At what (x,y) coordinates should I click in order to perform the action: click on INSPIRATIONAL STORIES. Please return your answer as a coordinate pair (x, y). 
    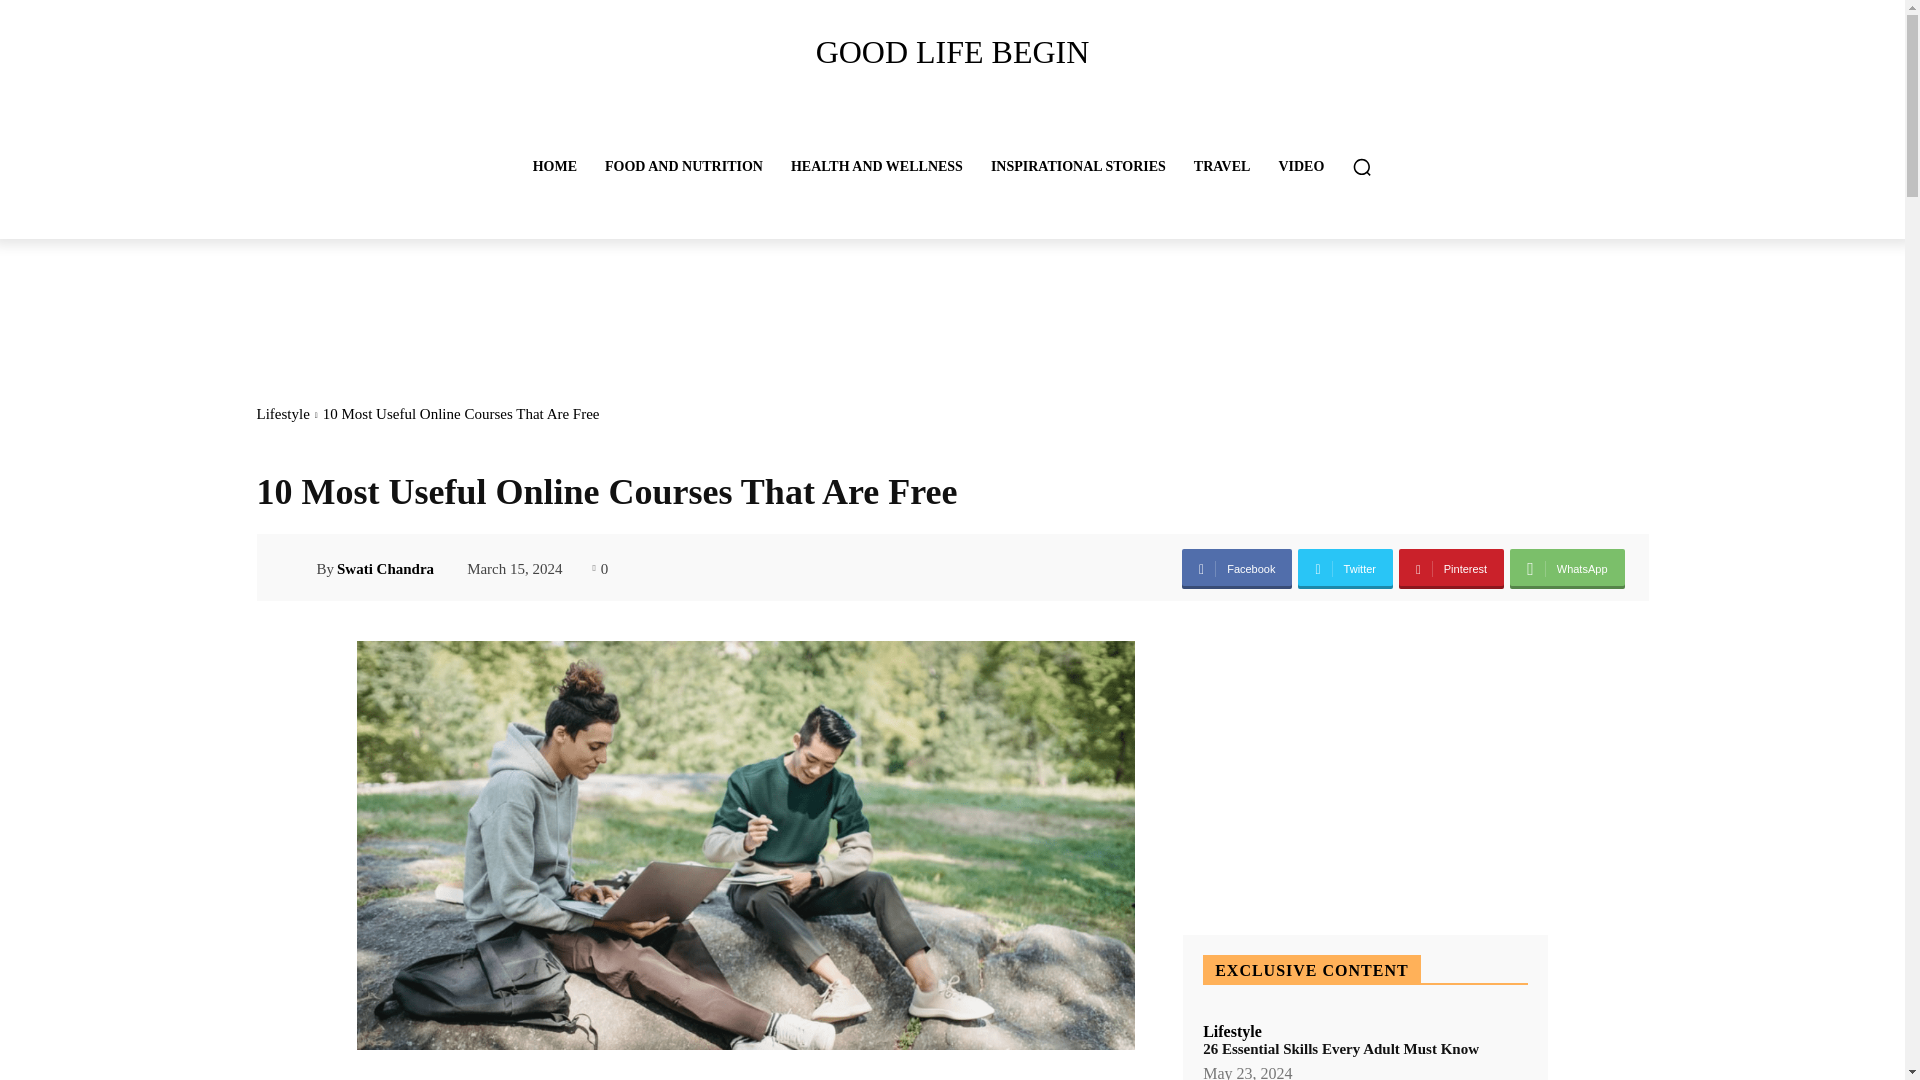
    Looking at the image, I should click on (1078, 166).